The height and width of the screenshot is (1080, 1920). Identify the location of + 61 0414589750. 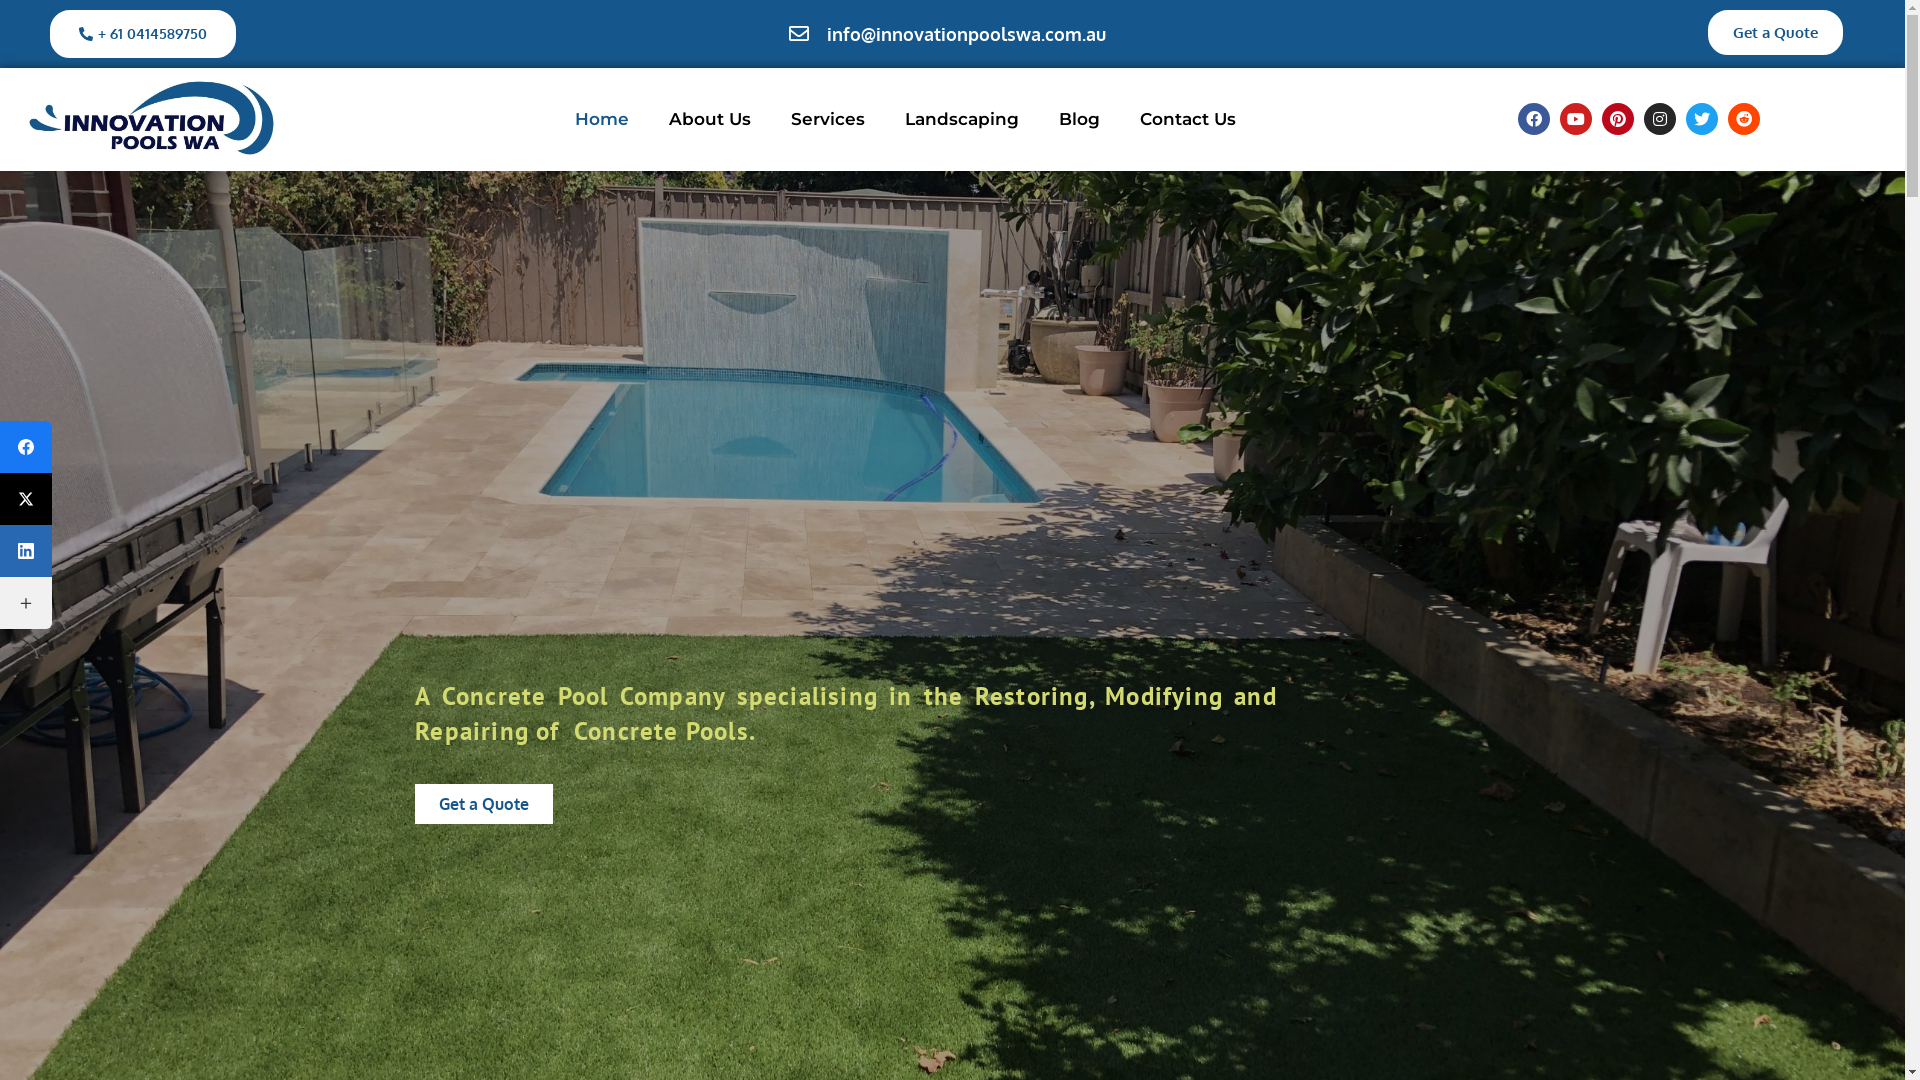
(143, 34).